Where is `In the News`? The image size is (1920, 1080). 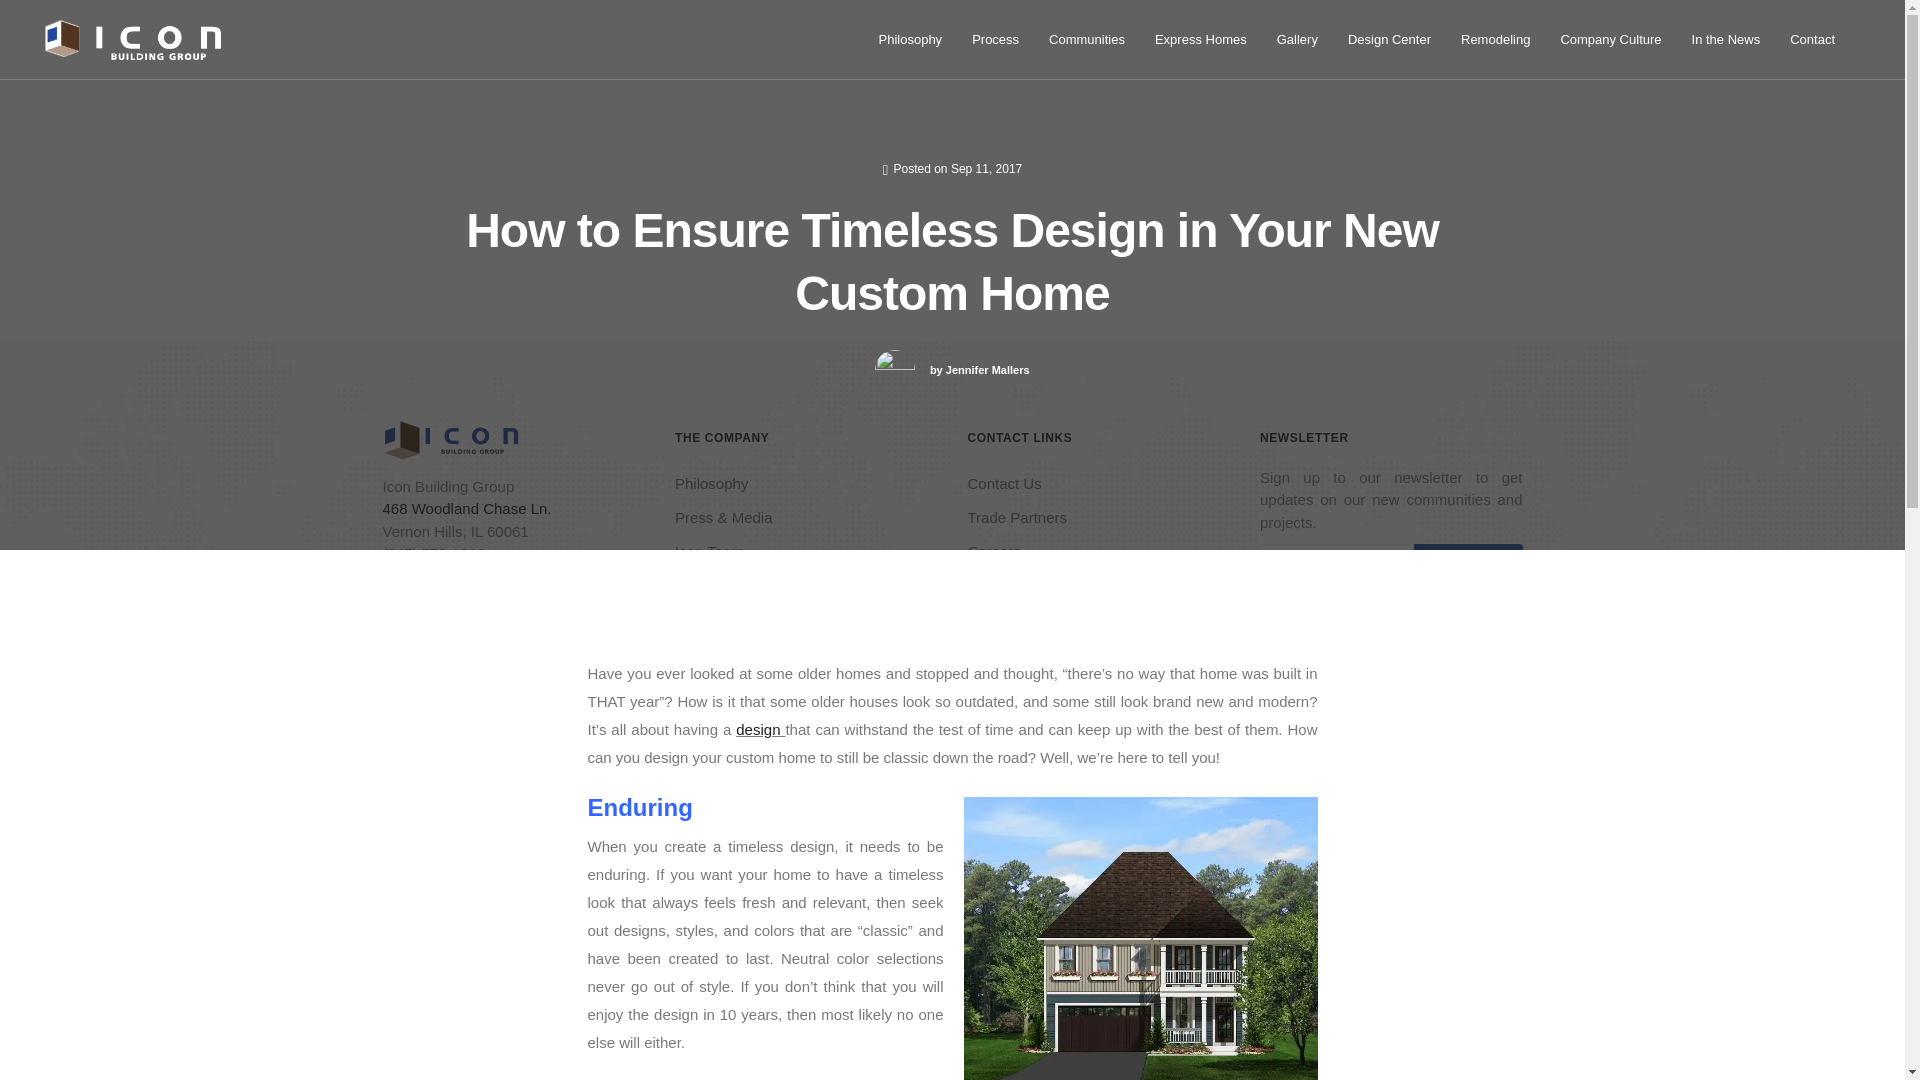
In the News is located at coordinates (1726, 40).